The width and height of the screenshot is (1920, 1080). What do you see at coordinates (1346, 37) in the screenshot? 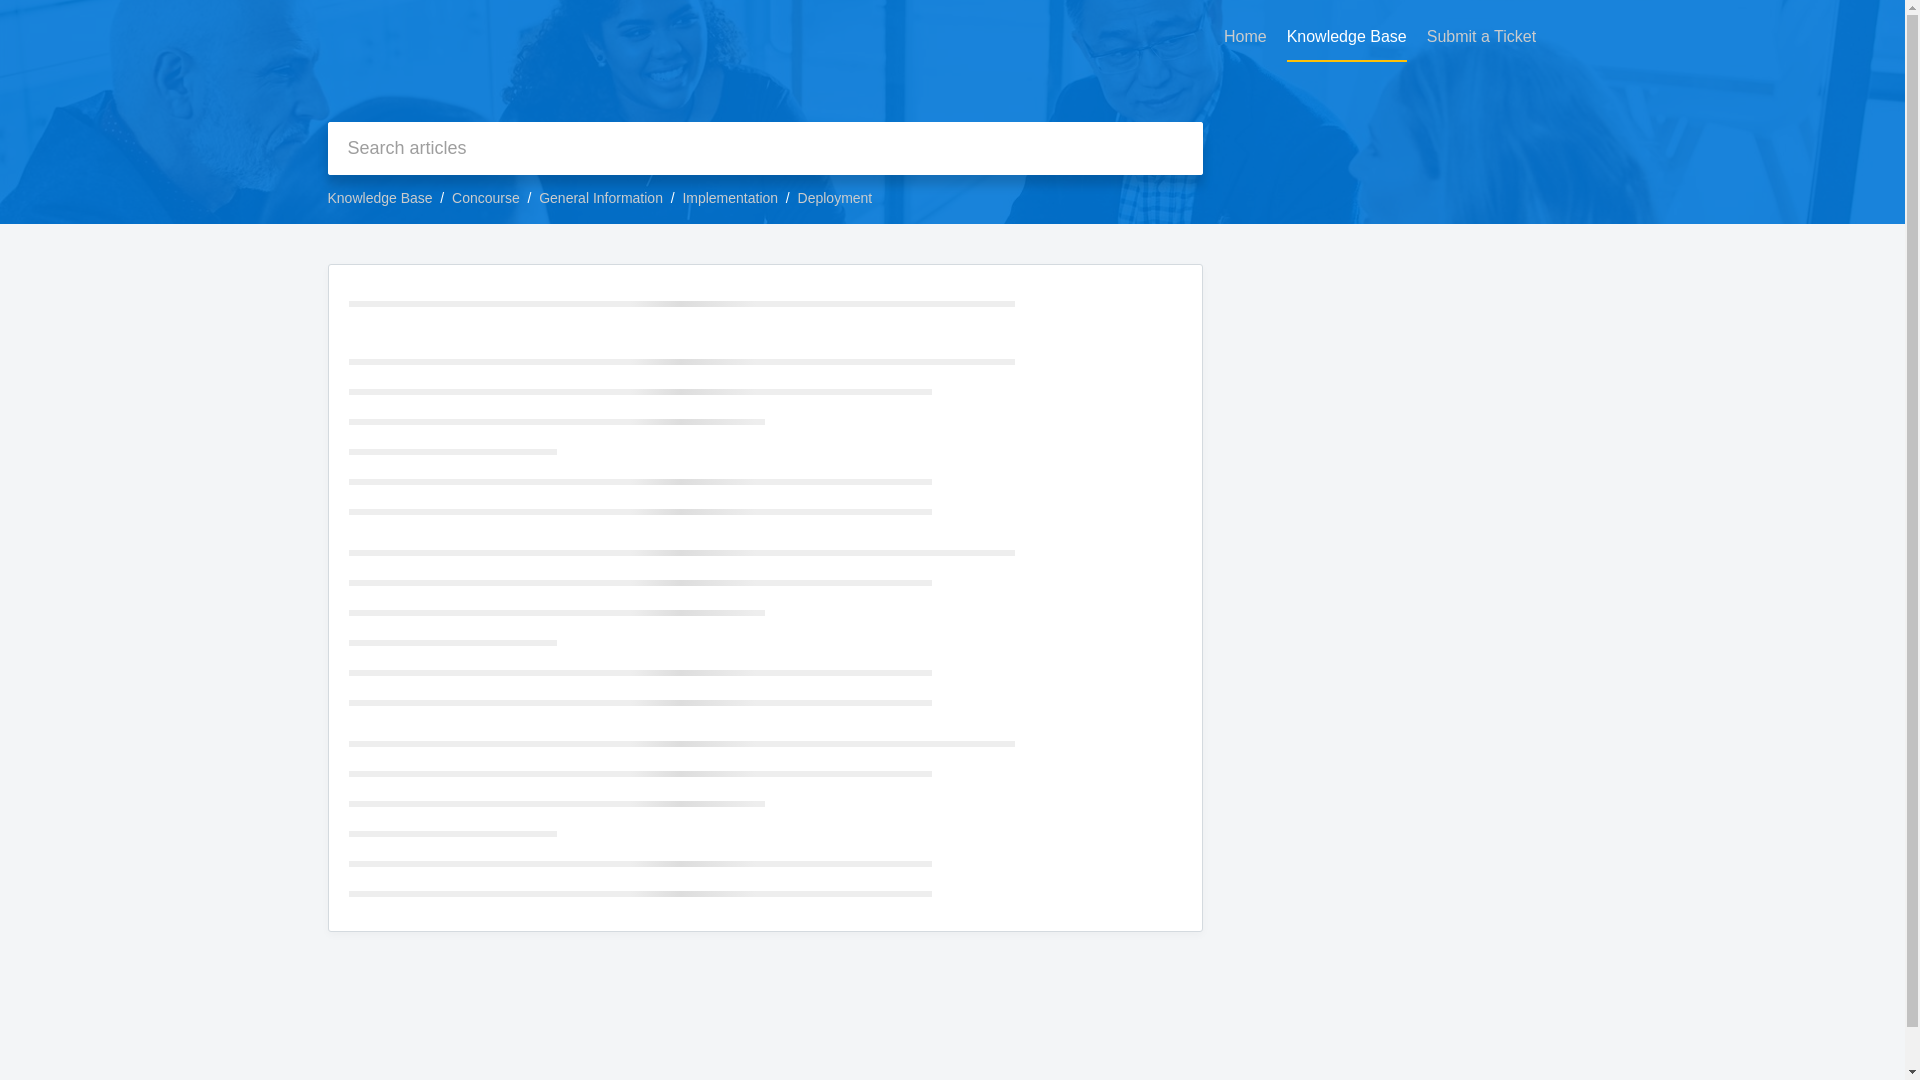
I see `Knowledge Base` at bounding box center [1346, 37].